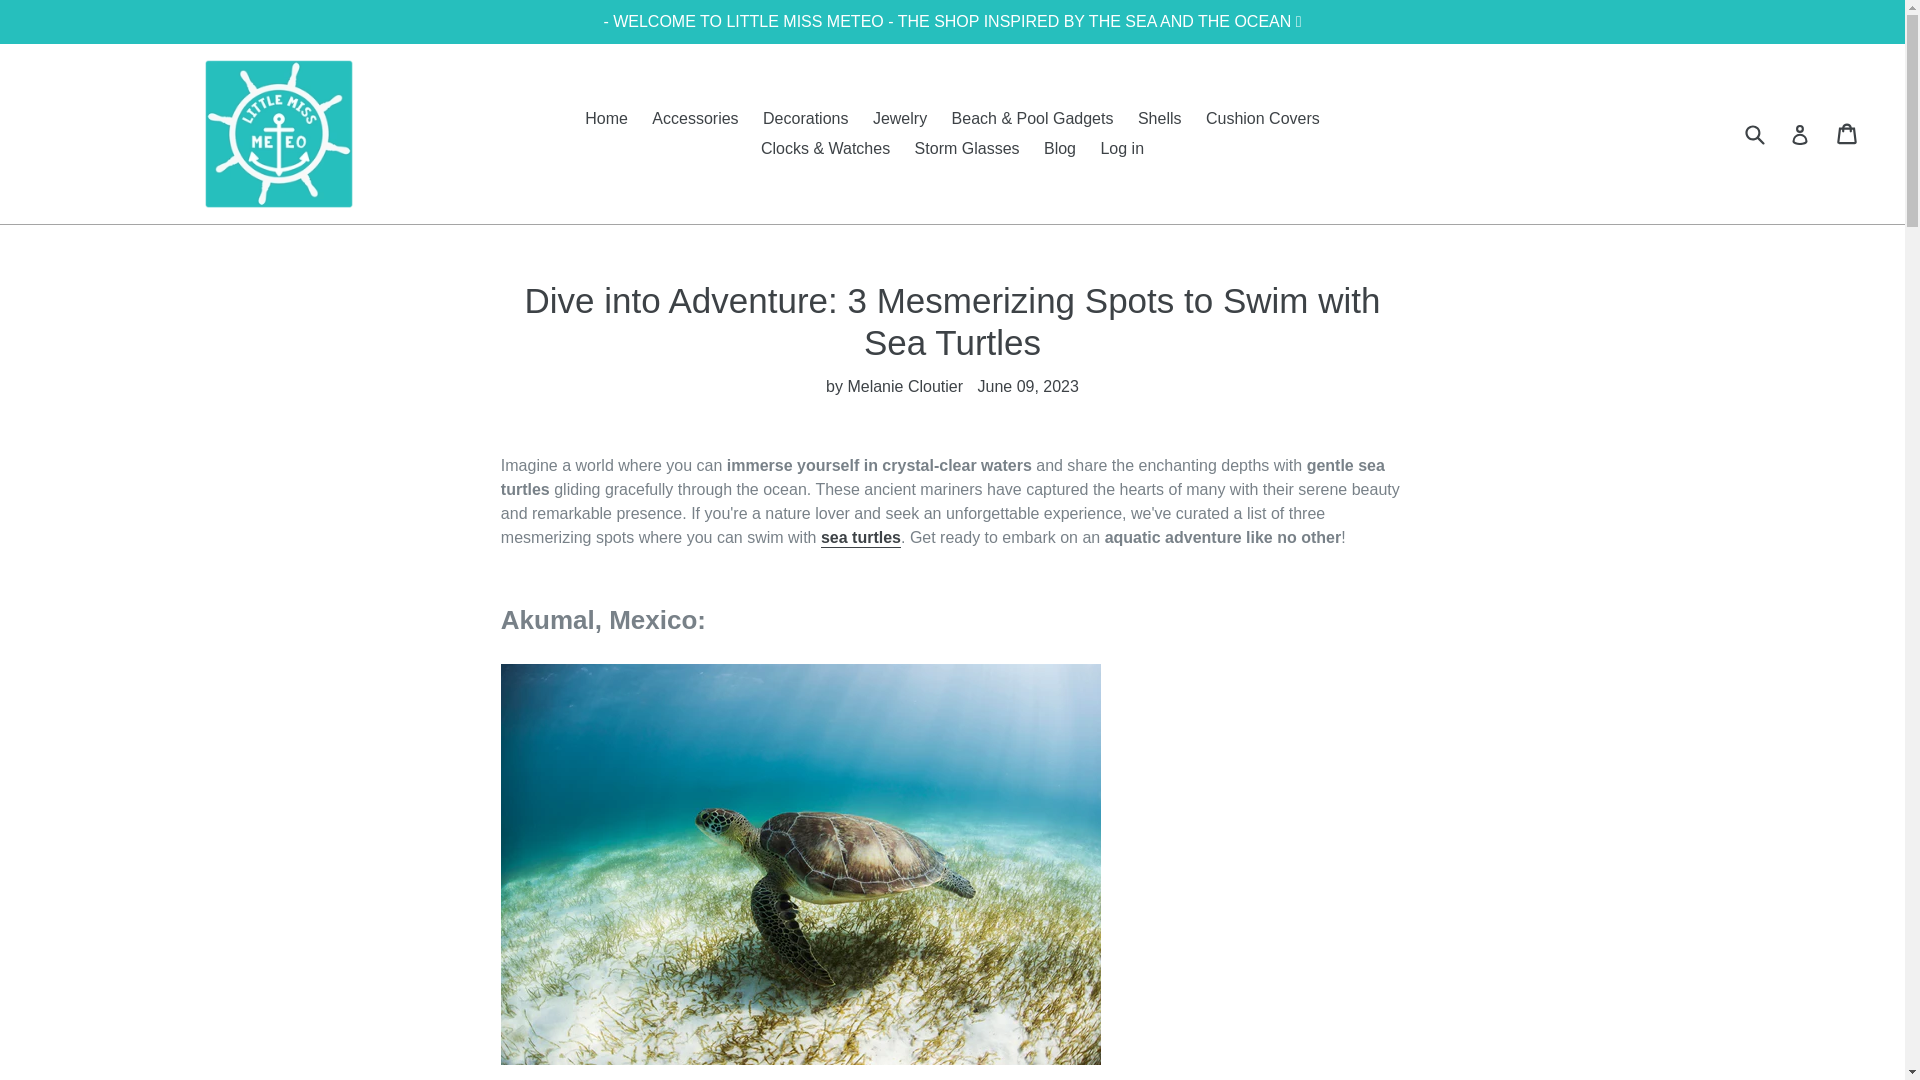 The height and width of the screenshot is (1080, 1920). What do you see at coordinates (805, 118) in the screenshot?
I see `Decorations` at bounding box center [805, 118].